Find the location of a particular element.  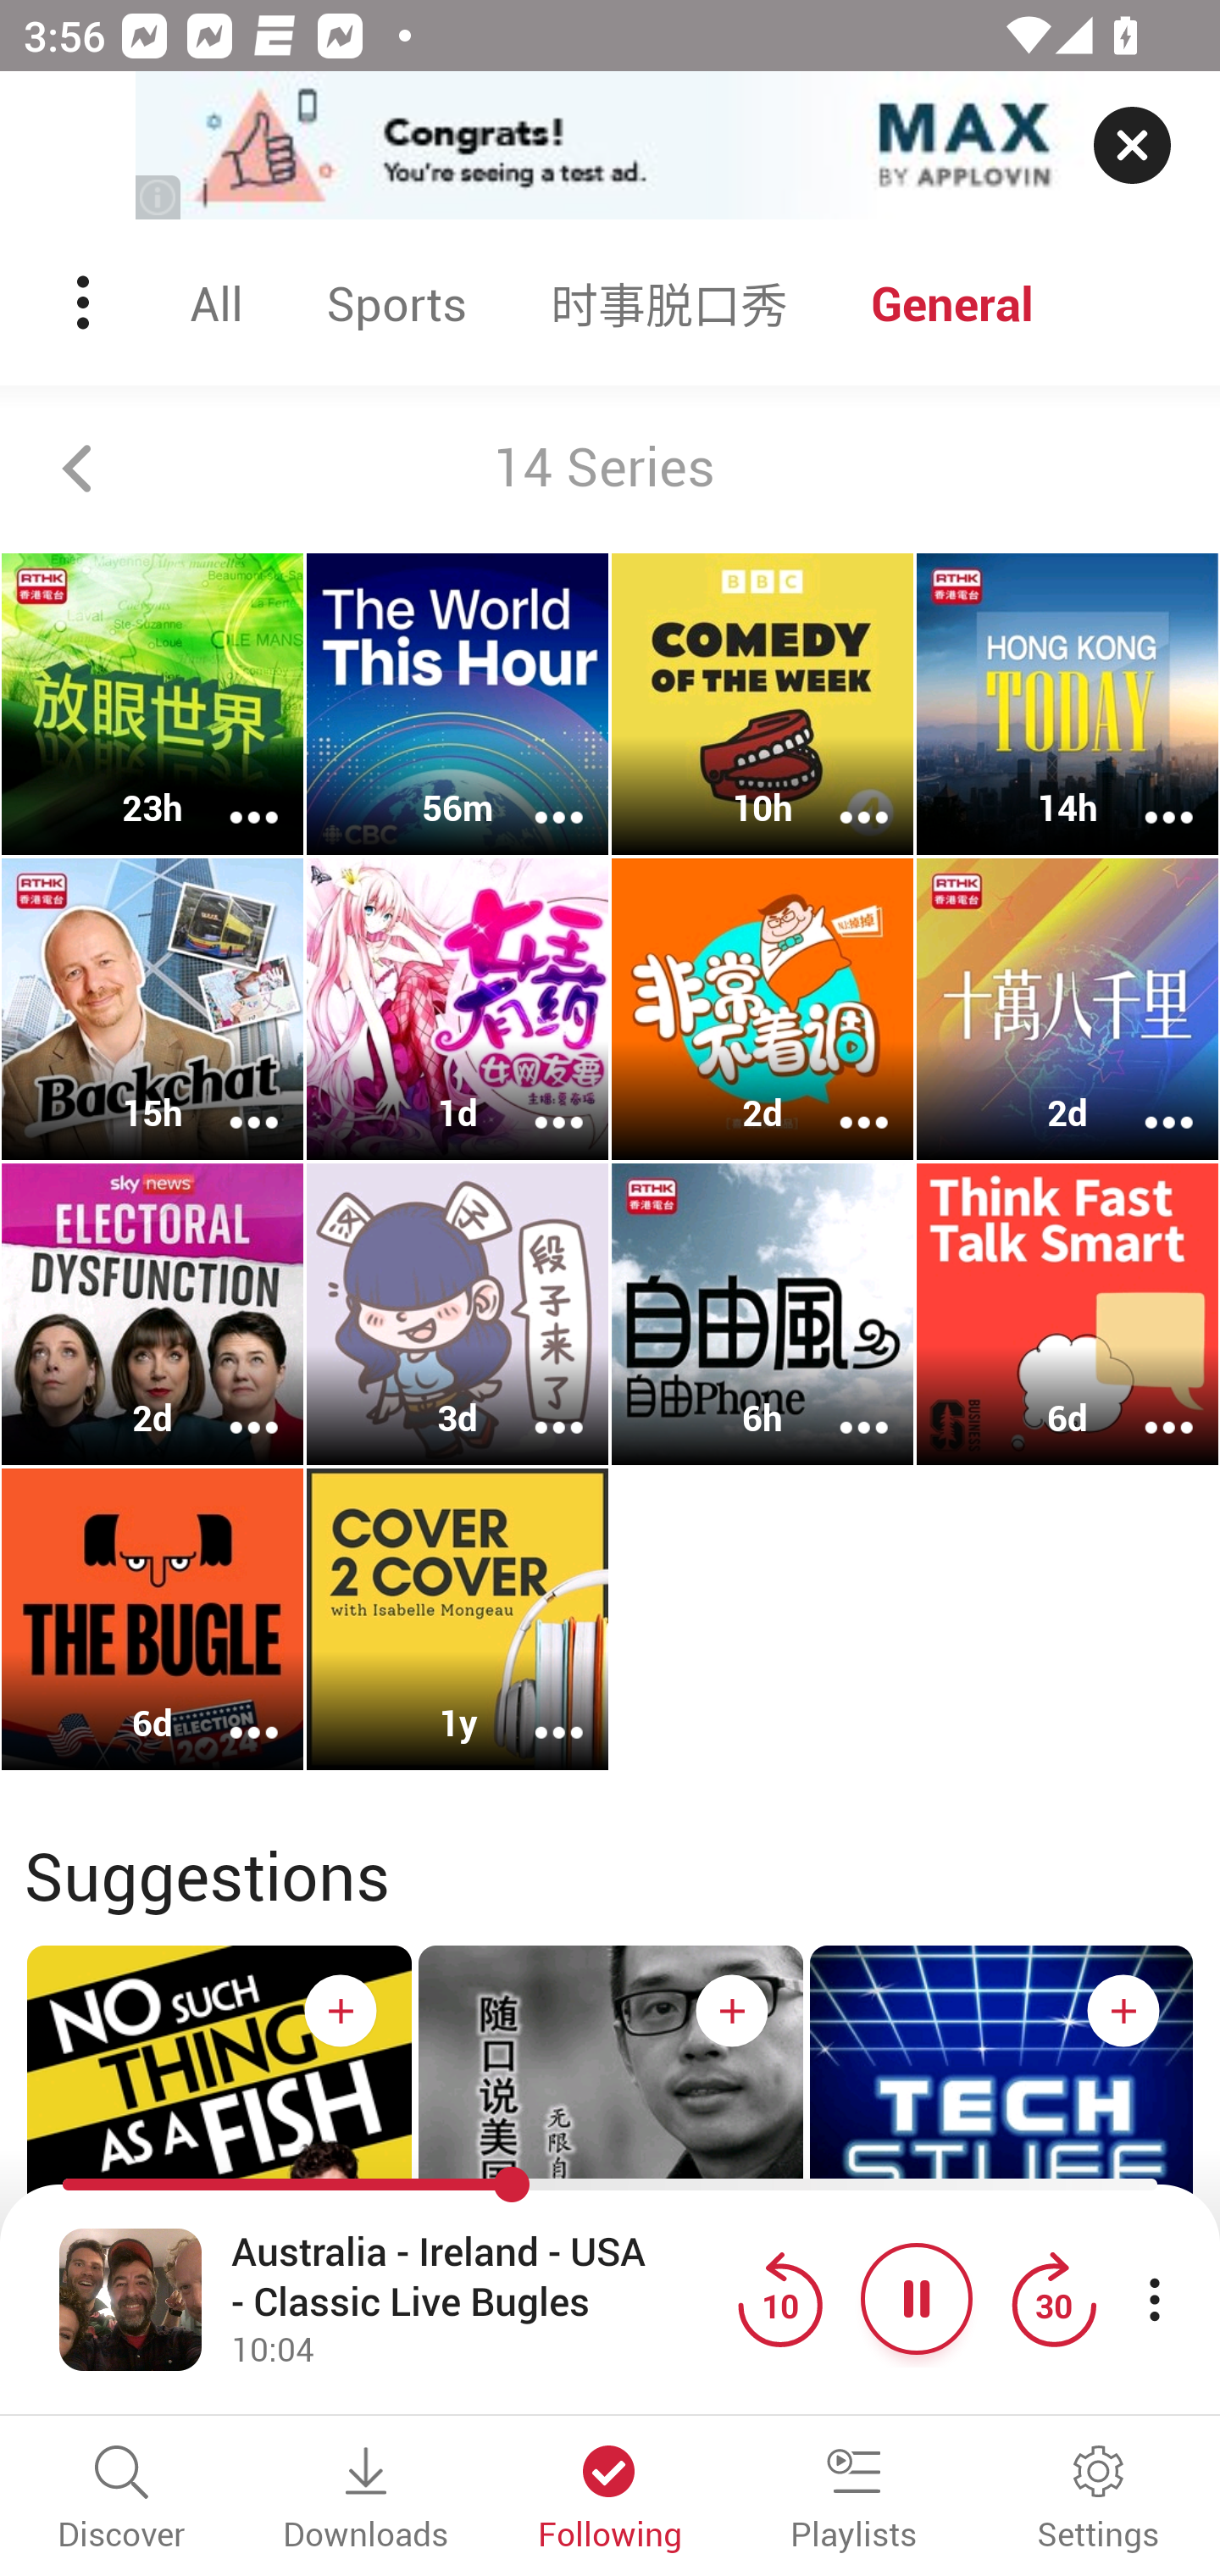

非常不着调 2d More options More options is located at coordinates (762, 1010).